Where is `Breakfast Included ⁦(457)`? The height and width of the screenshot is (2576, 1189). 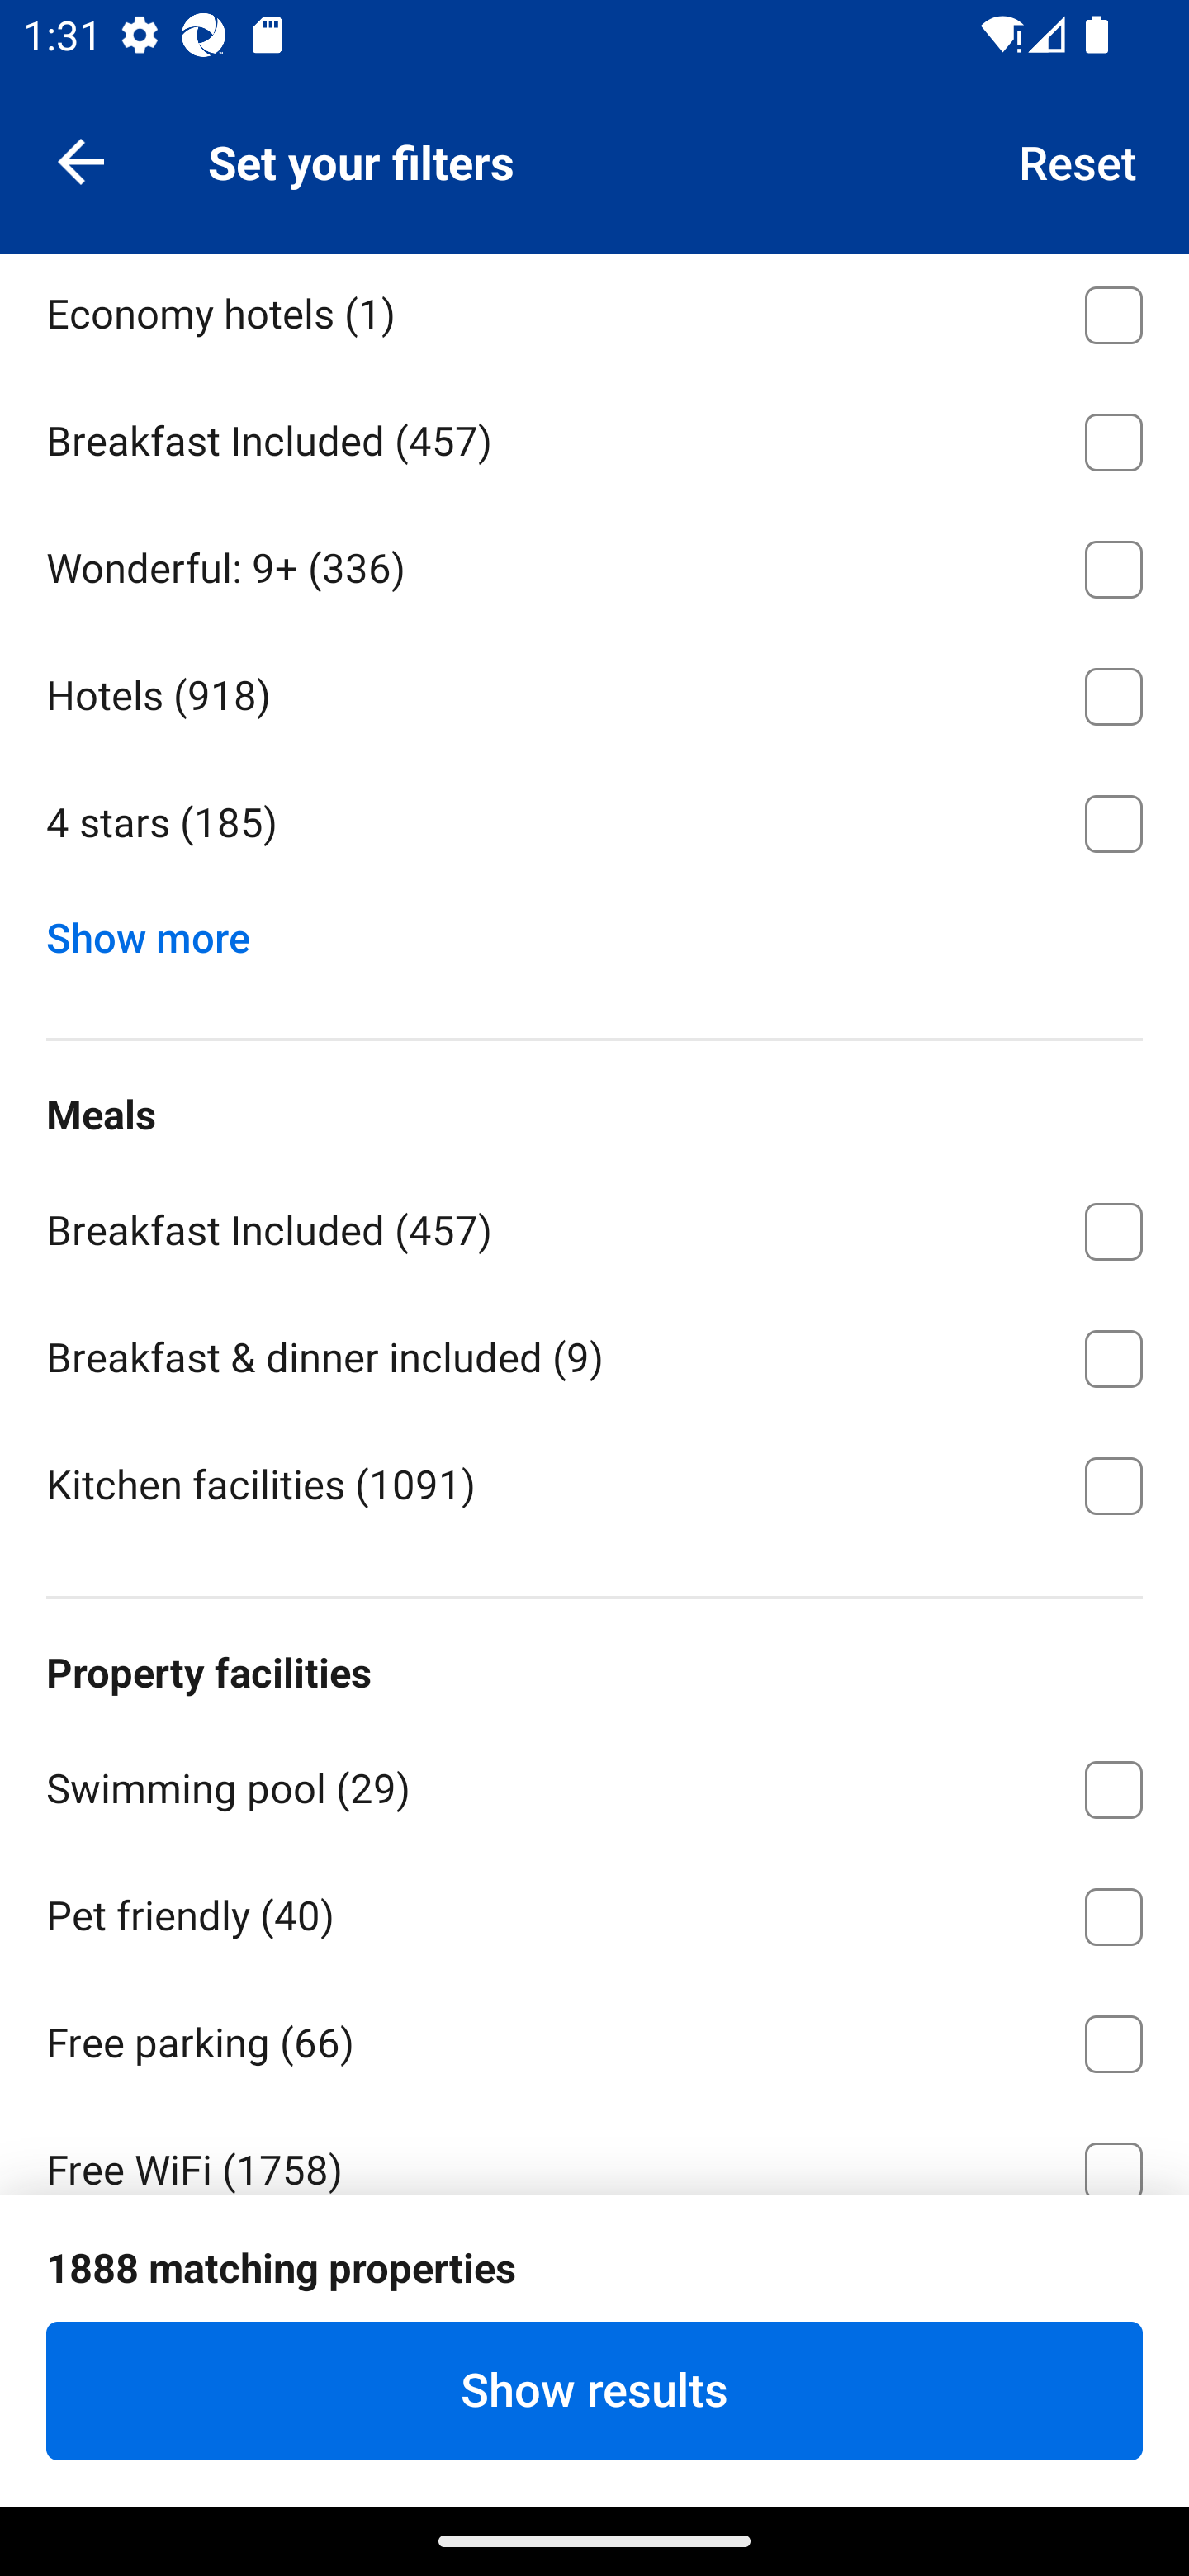
Breakfast Included ⁦(457) is located at coordinates (594, 436).